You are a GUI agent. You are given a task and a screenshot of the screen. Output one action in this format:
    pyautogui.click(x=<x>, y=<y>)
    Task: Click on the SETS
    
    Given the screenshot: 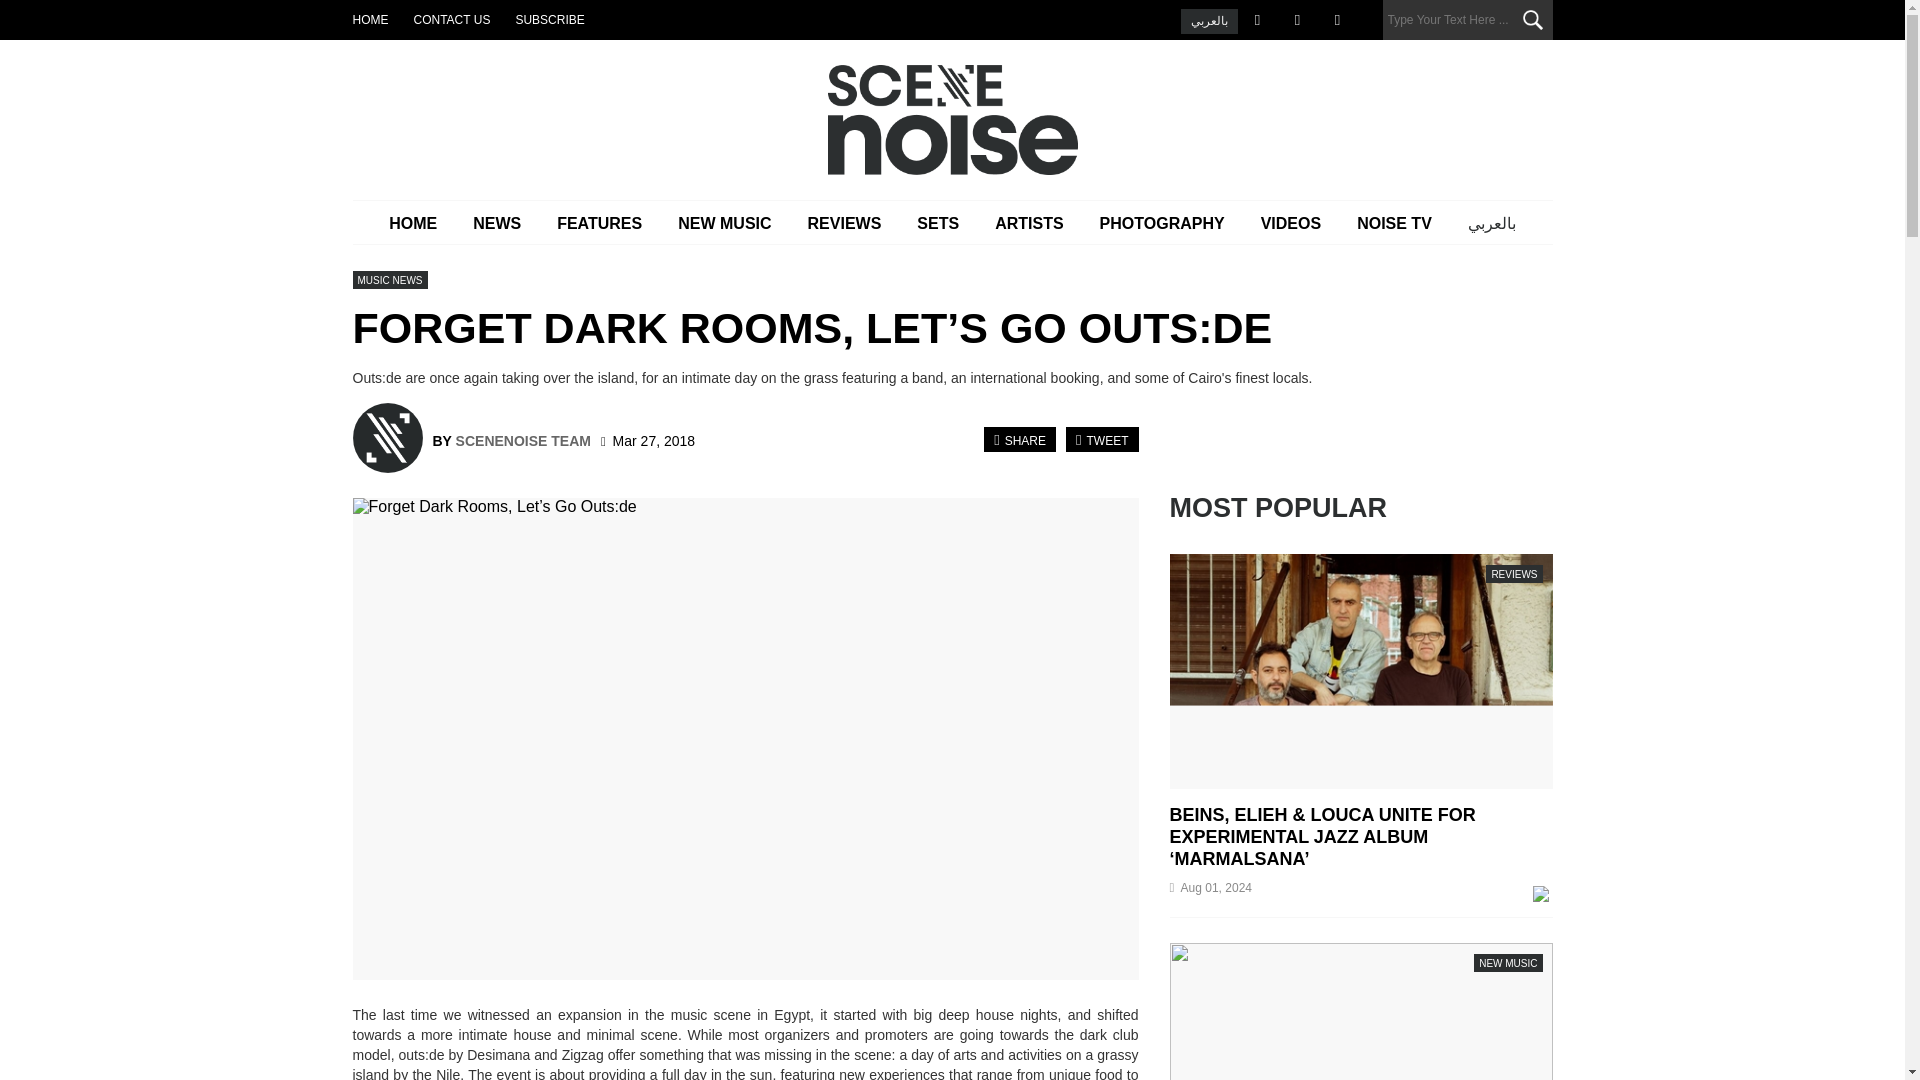 What is the action you would take?
    pyautogui.click(x=938, y=223)
    